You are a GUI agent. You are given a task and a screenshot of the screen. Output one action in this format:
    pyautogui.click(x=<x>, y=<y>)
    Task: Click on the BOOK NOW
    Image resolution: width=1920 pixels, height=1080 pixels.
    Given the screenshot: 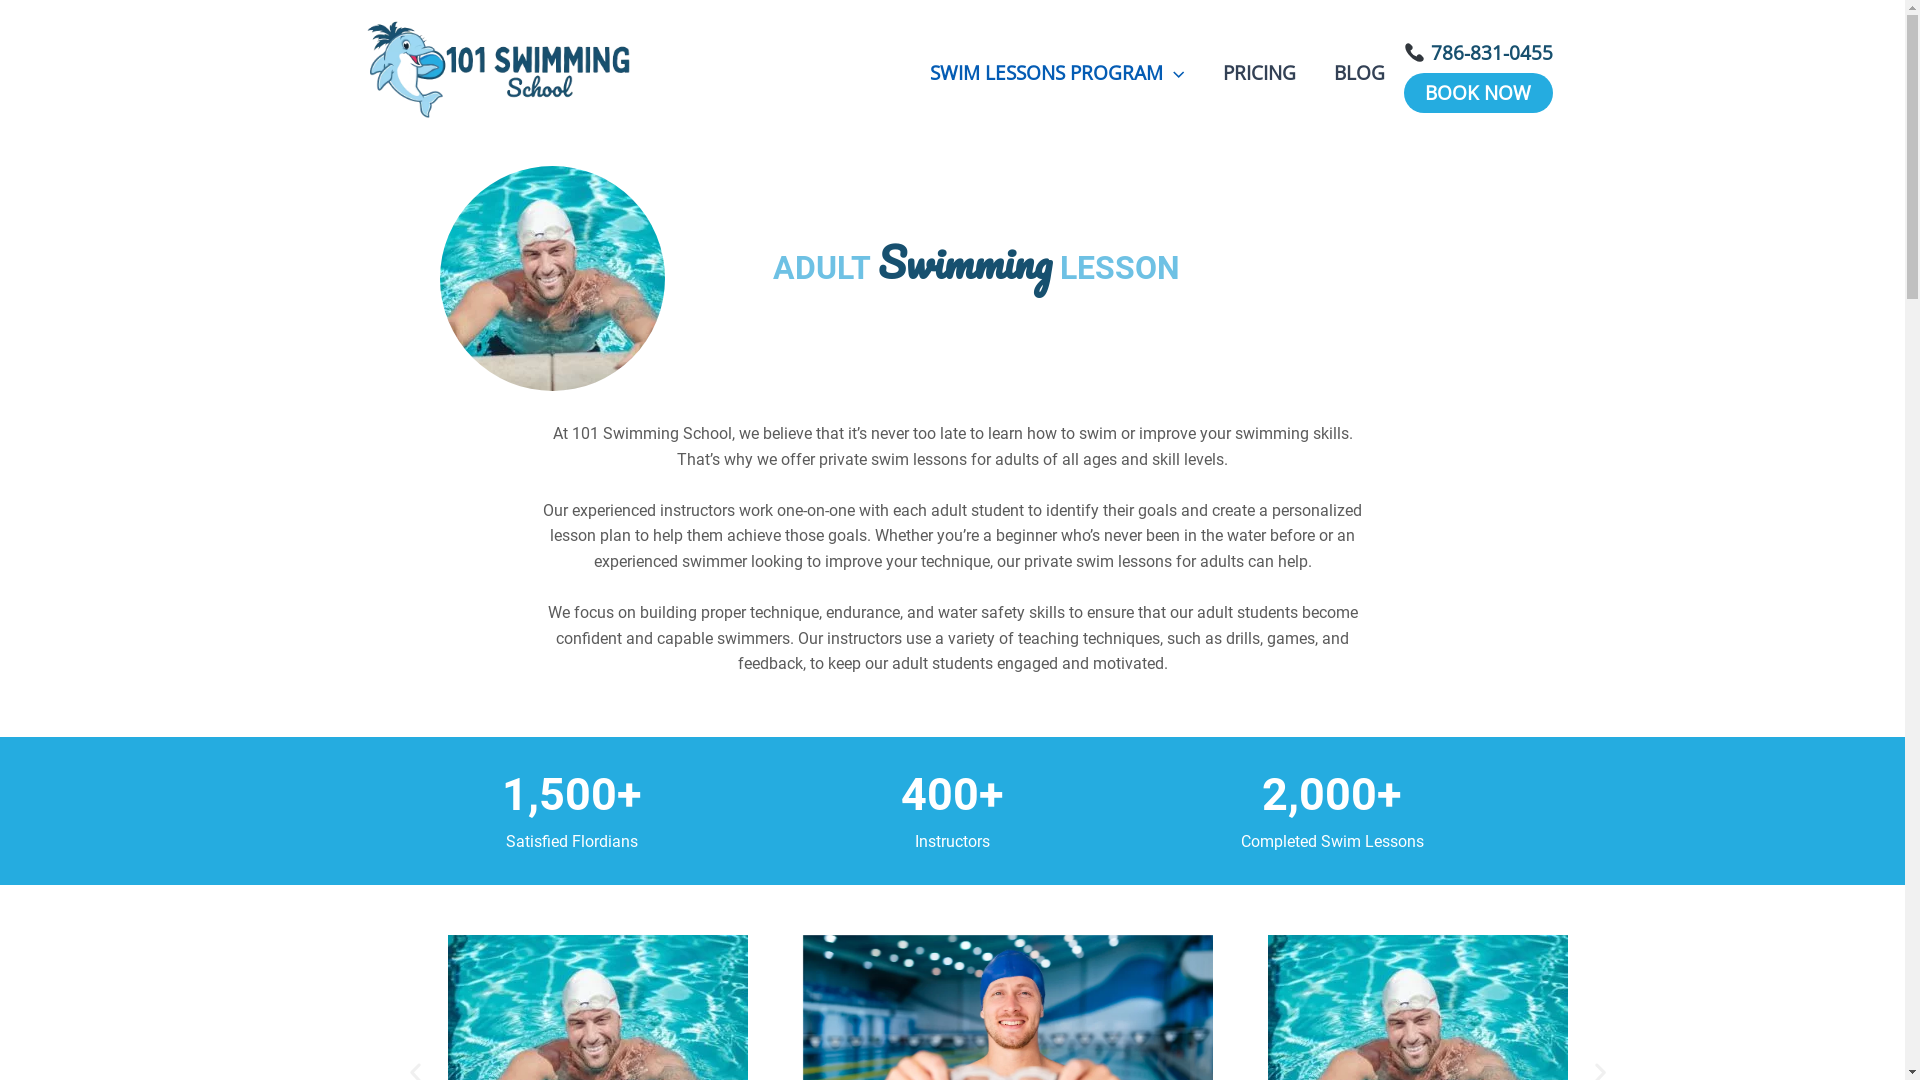 What is the action you would take?
    pyautogui.click(x=1478, y=93)
    